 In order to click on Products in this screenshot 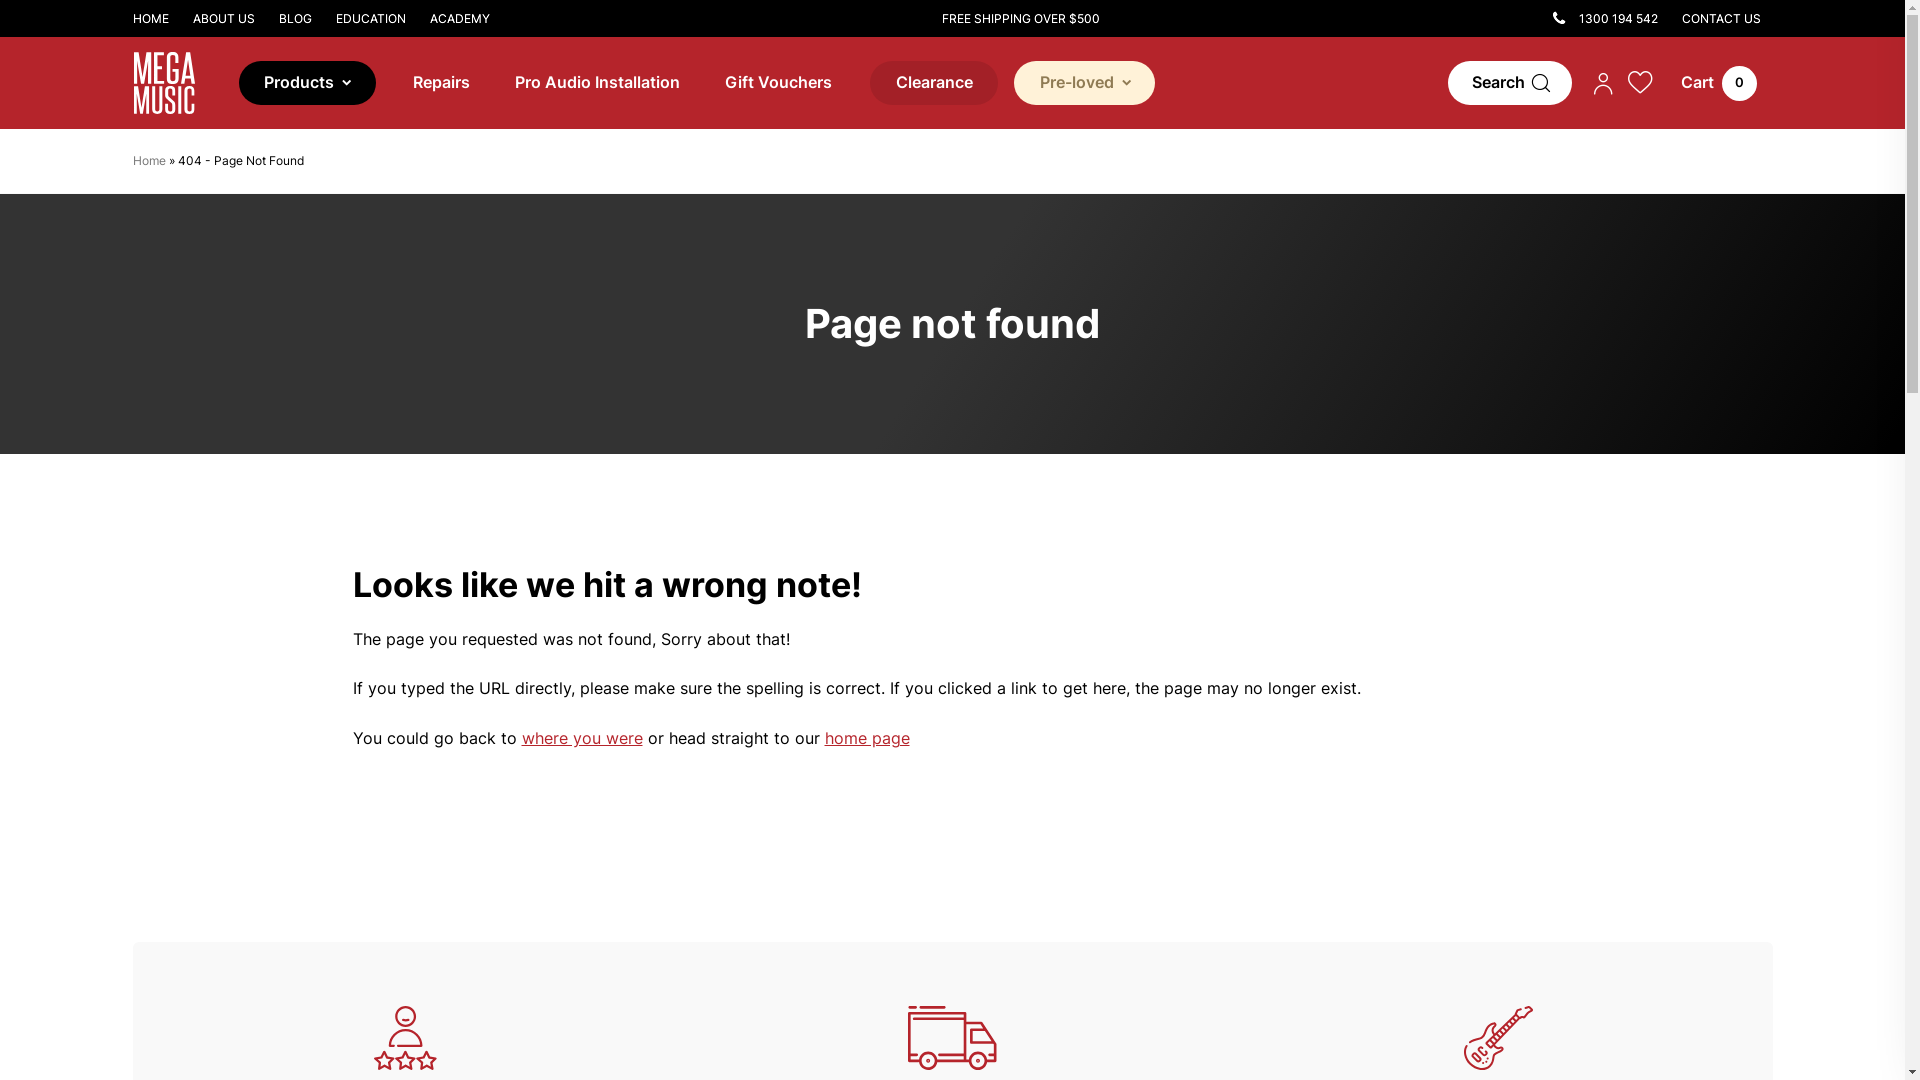, I will do `click(308, 84)`.